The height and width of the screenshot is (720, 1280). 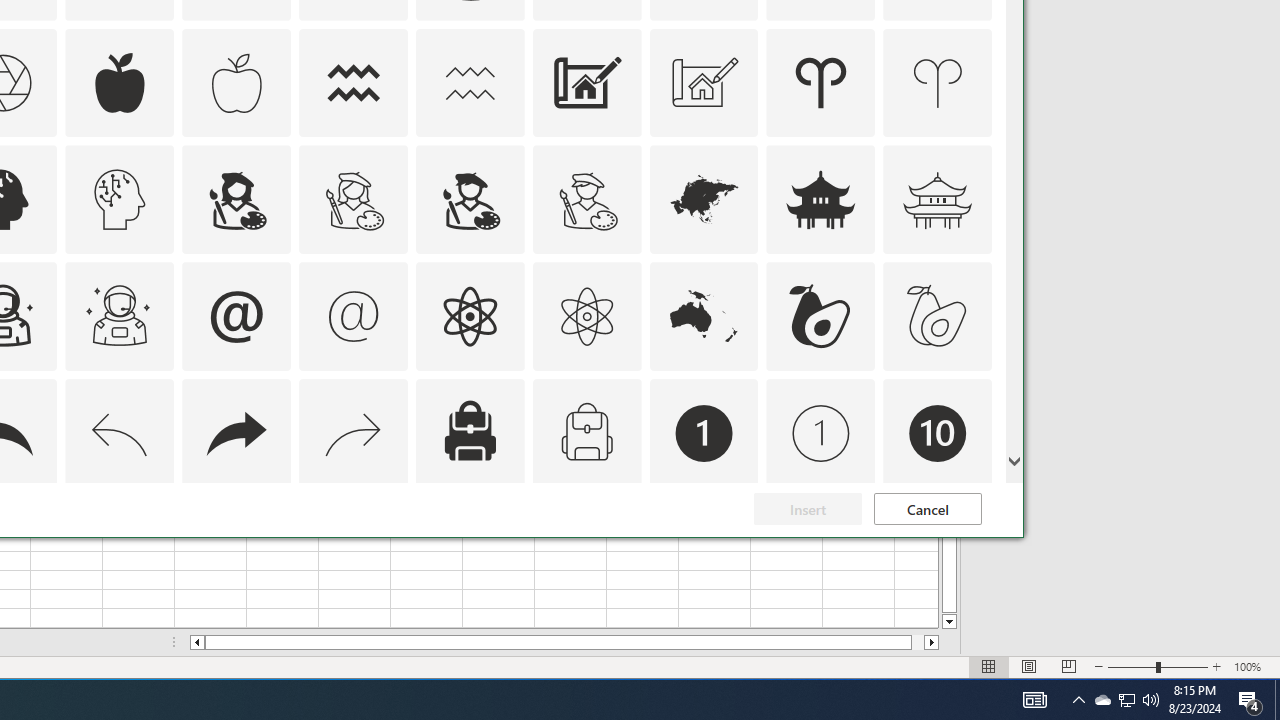 I want to click on AutomationID: Icons_Badge7_M, so click(x=469, y=550).